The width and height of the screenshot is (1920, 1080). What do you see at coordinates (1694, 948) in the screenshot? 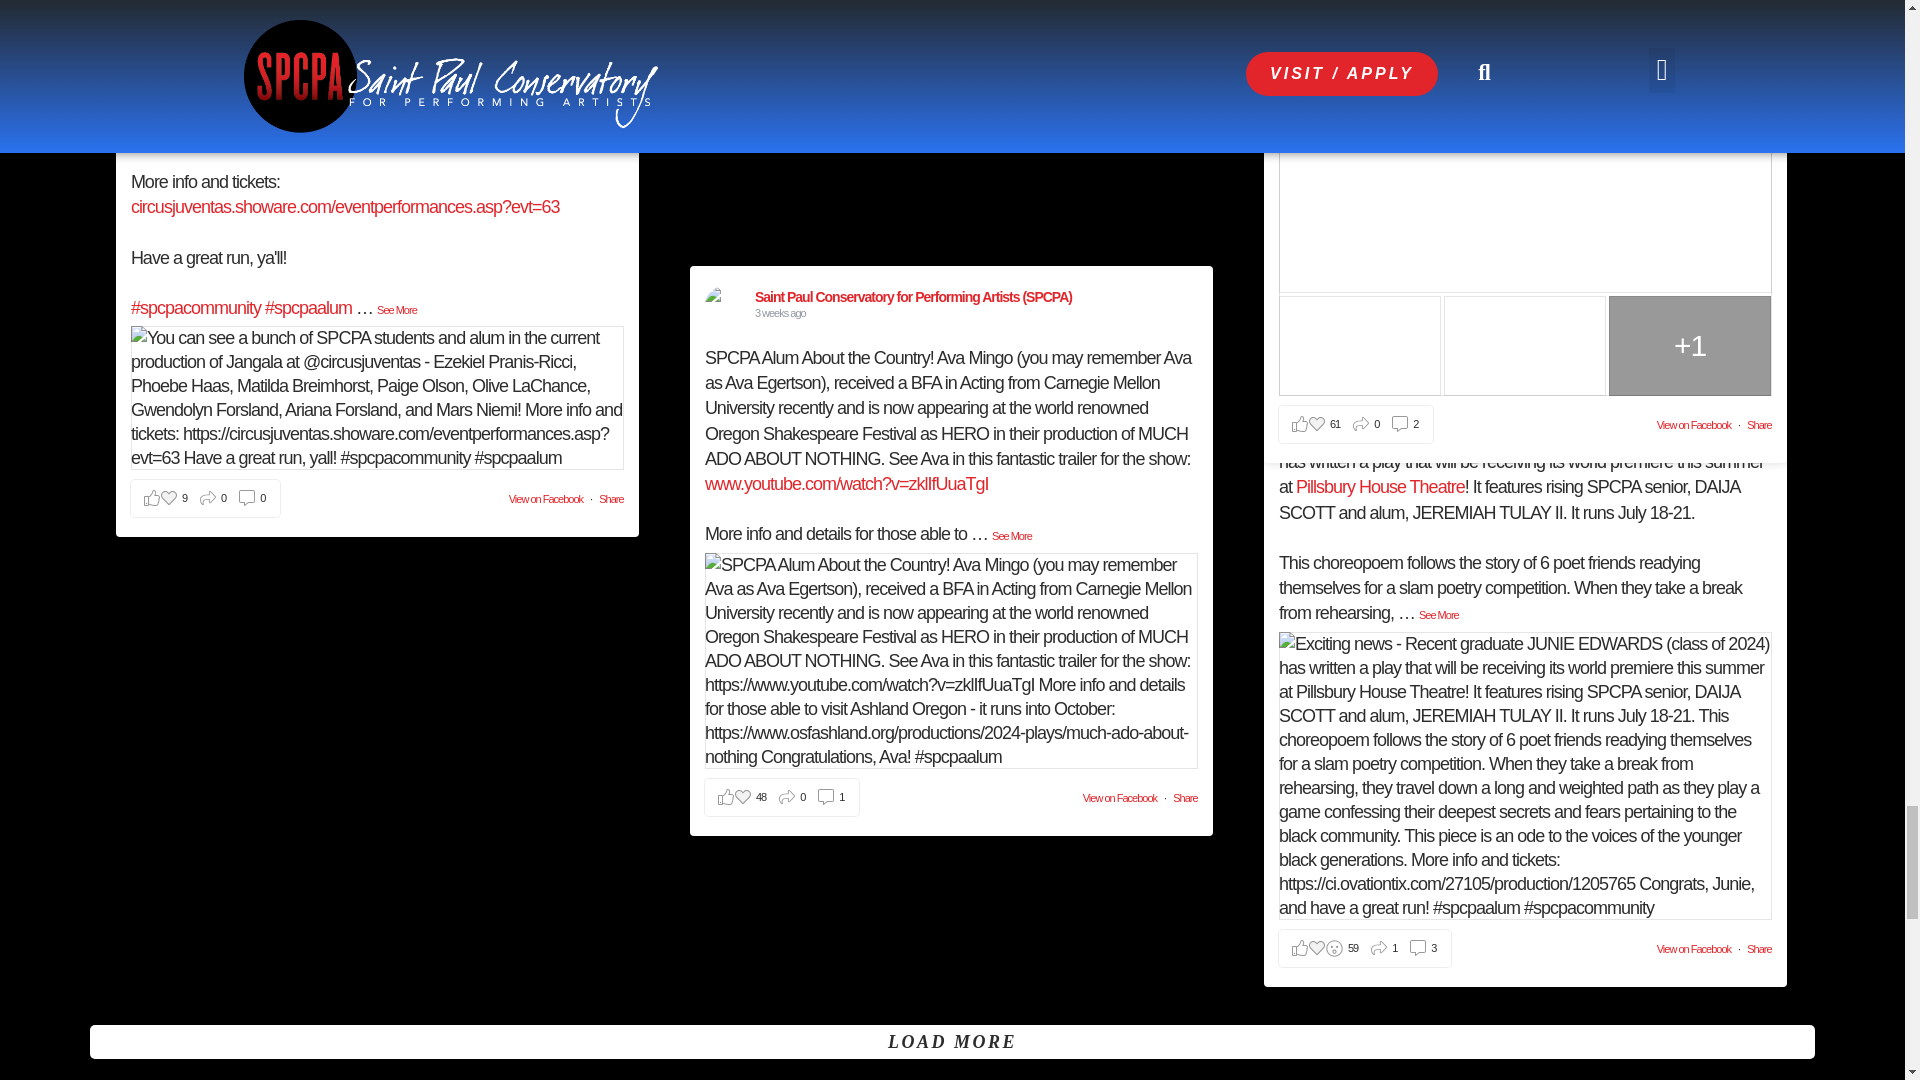
I see `View on Facebook` at bounding box center [1694, 948].